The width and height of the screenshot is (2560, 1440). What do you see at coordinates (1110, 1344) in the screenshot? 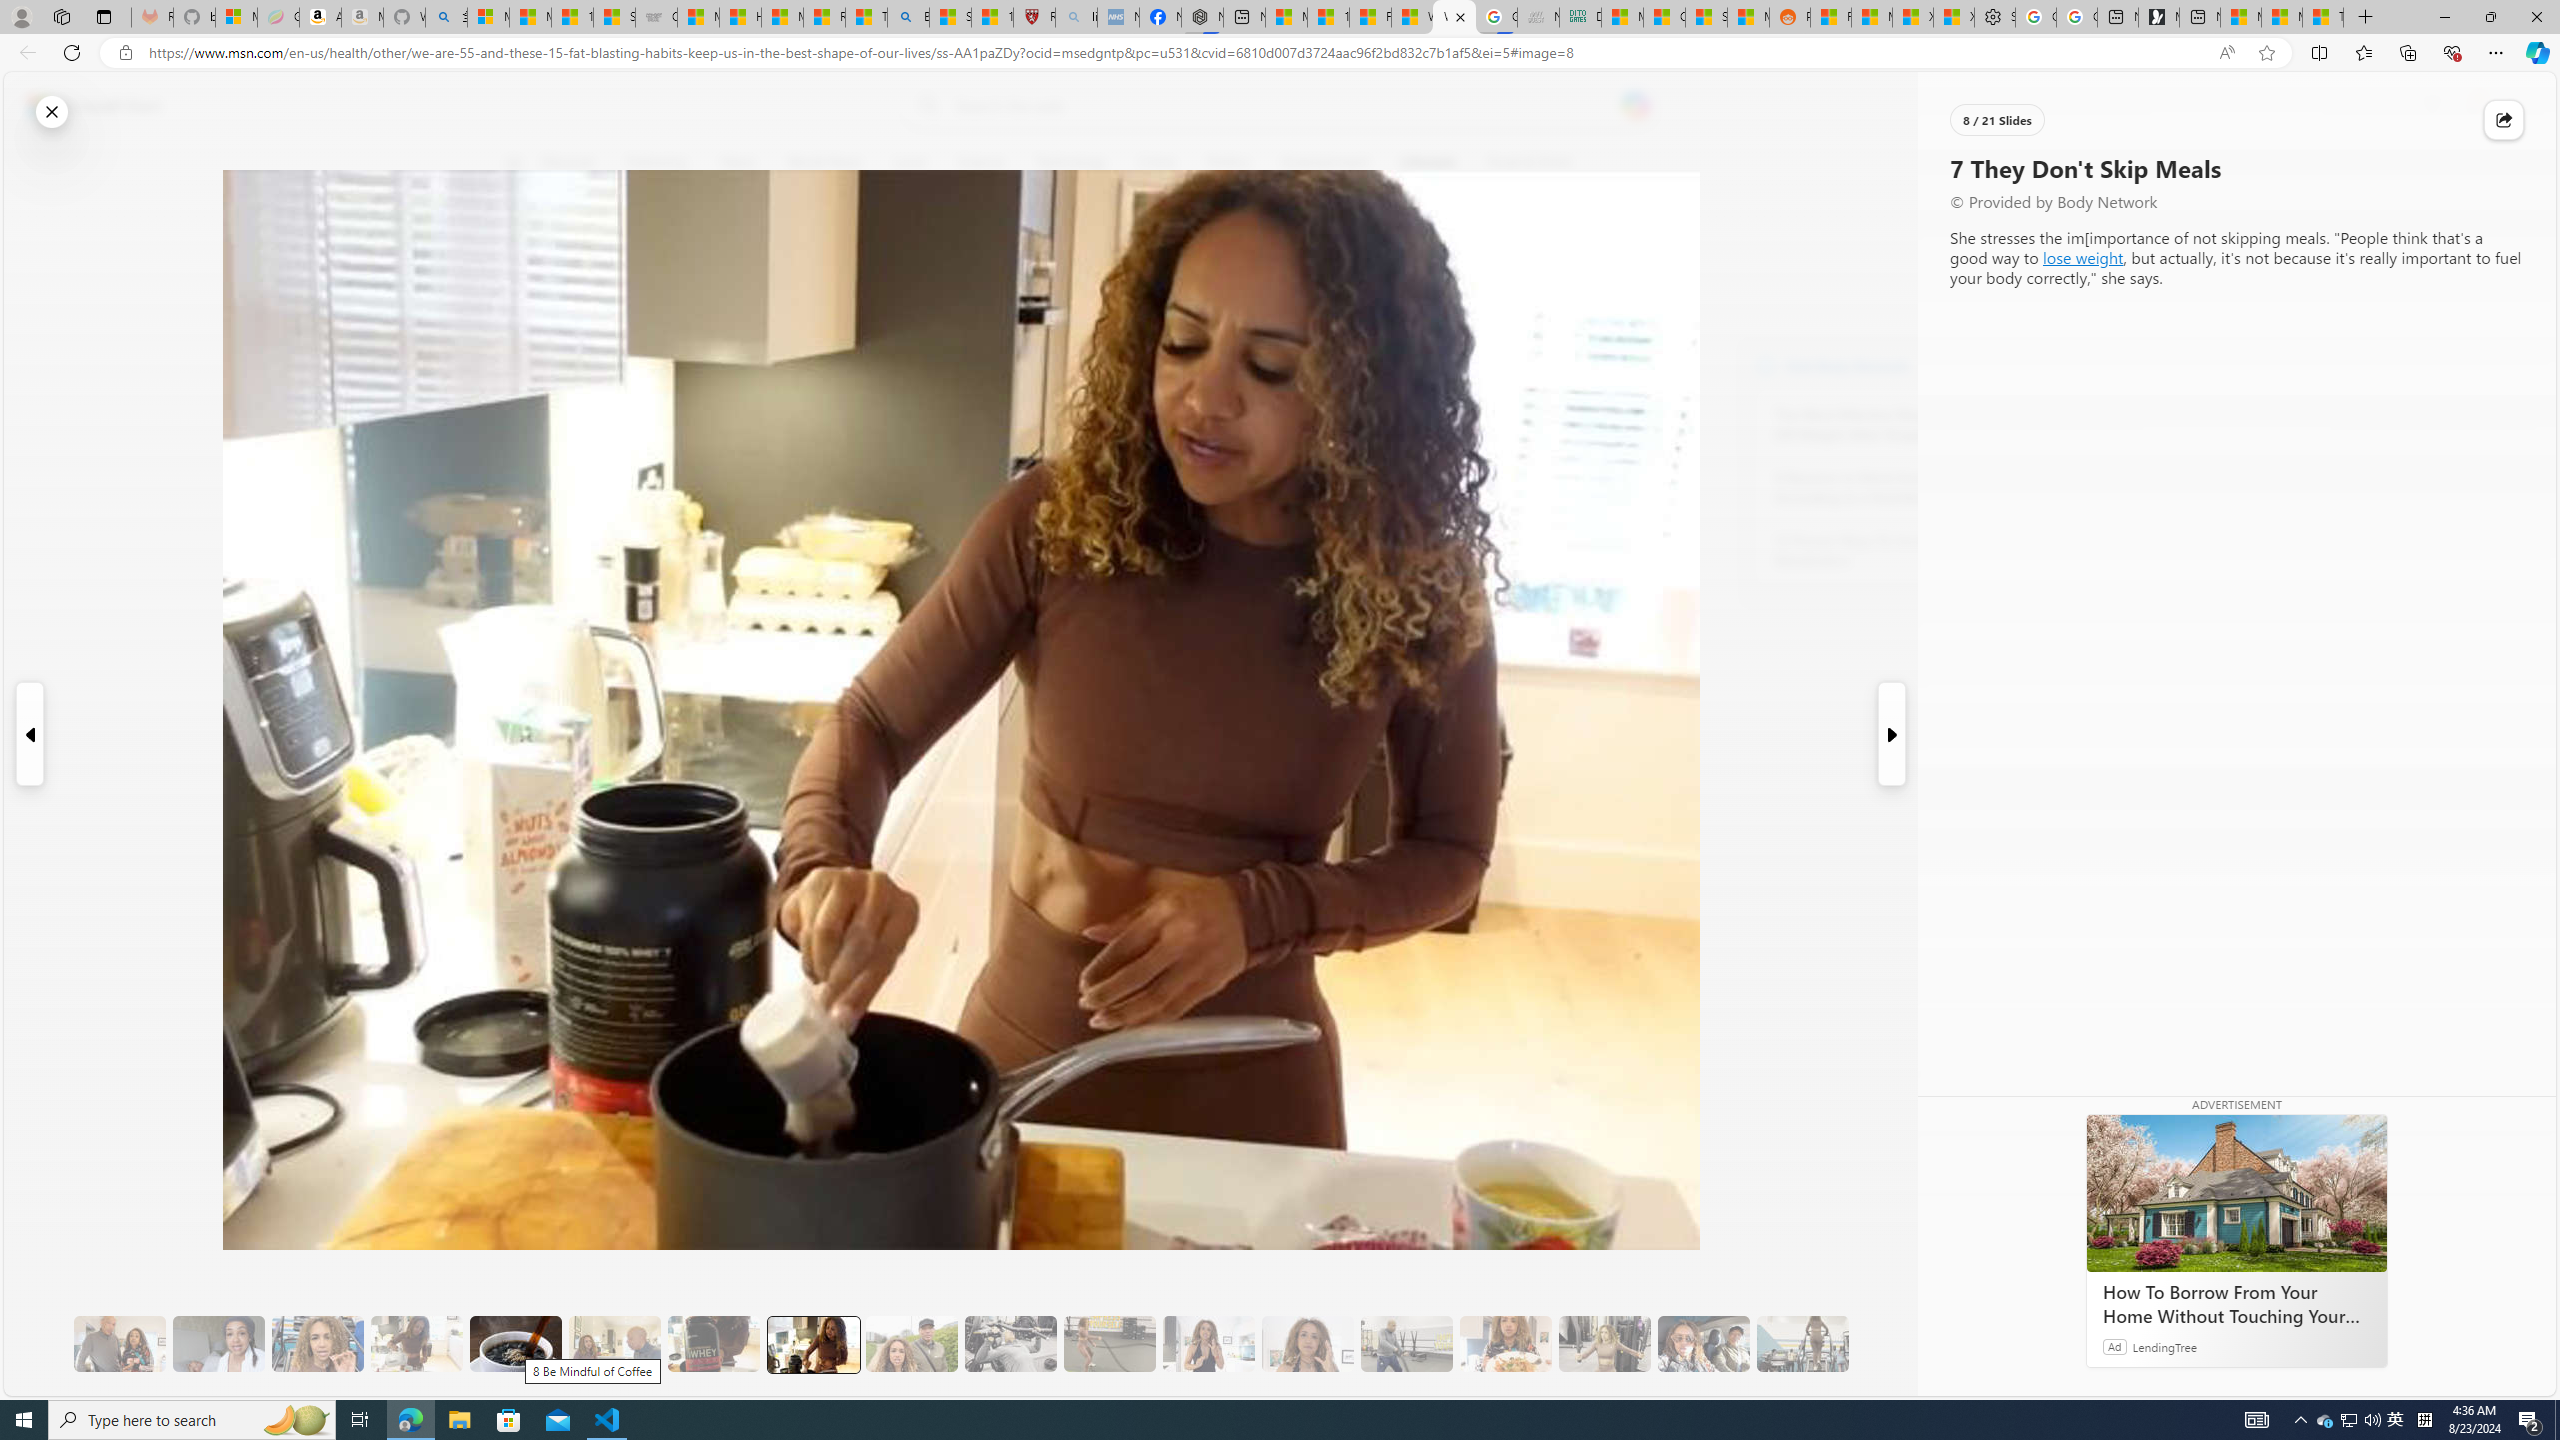
I see `10 Then, They Do HIIT Cardio` at bounding box center [1110, 1344].